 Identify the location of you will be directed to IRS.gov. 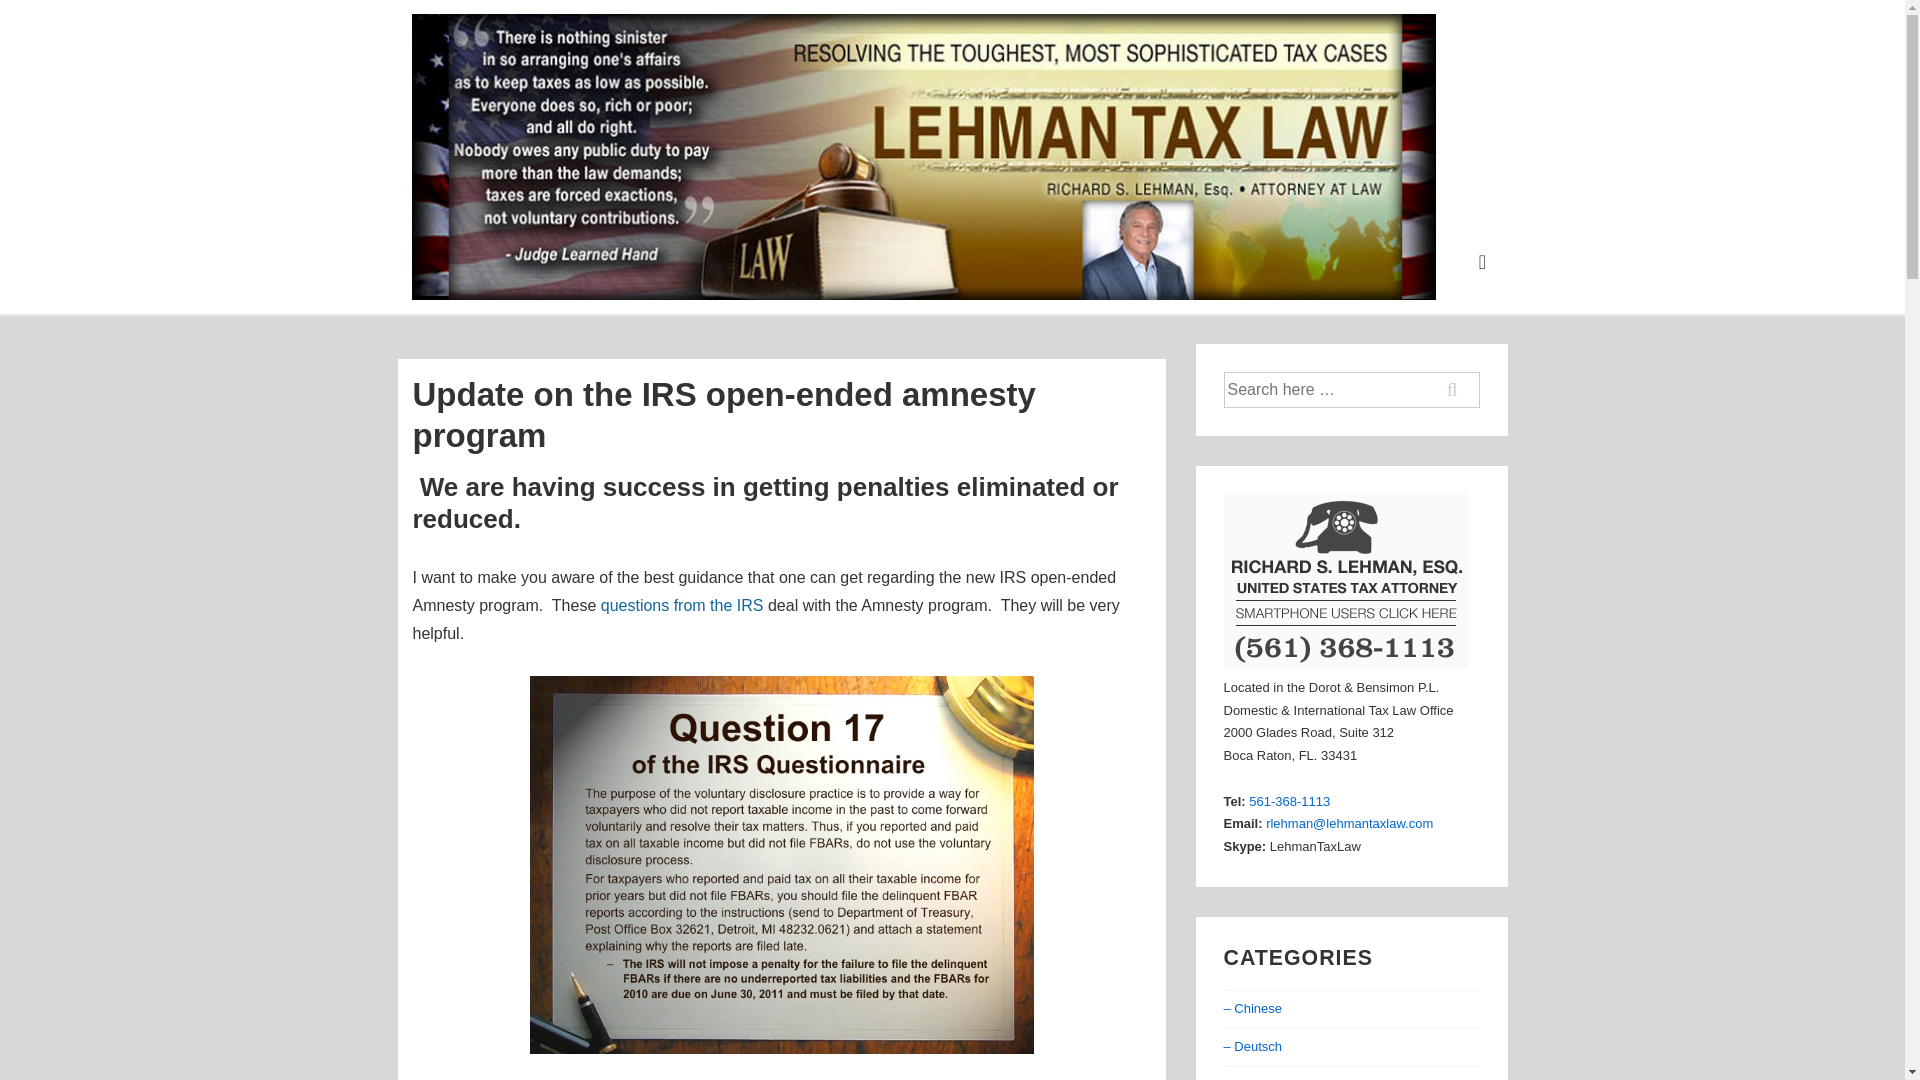
(682, 604).